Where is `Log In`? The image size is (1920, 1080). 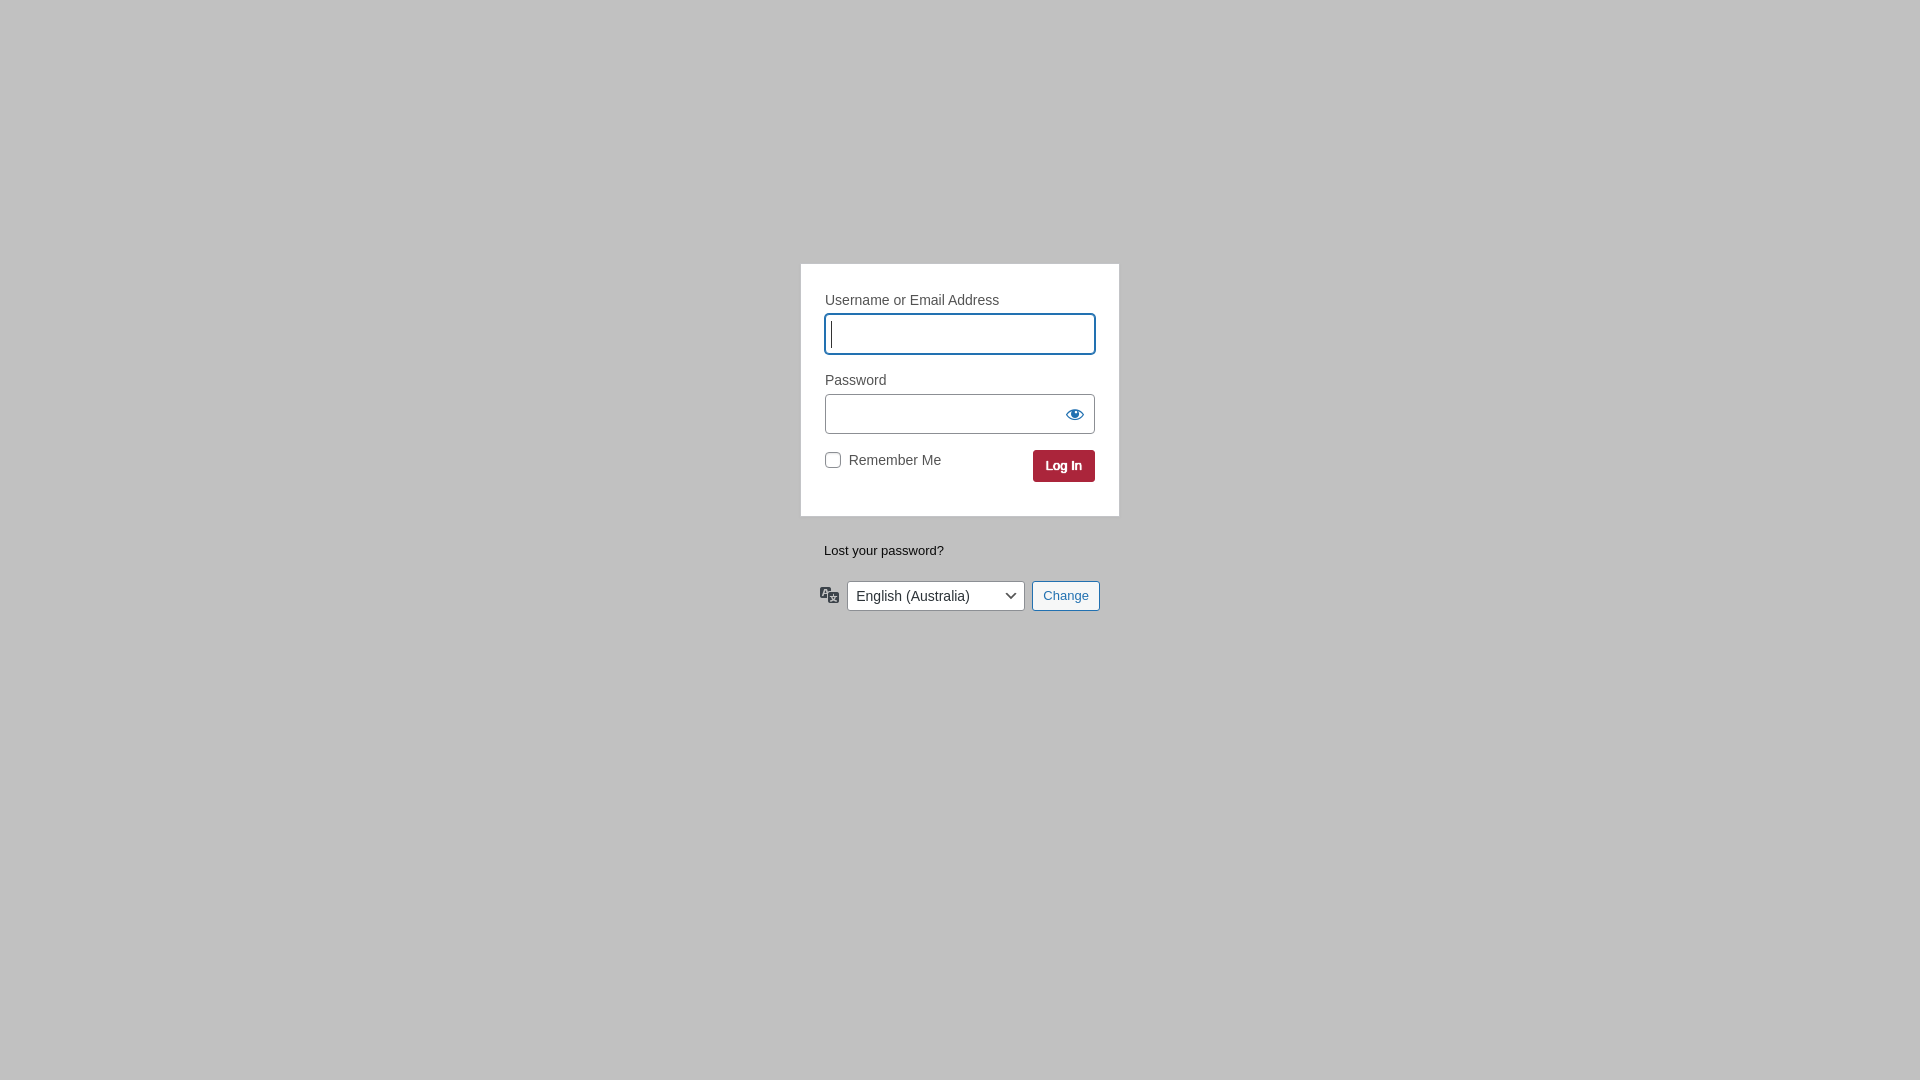 Log In is located at coordinates (1064, 466).